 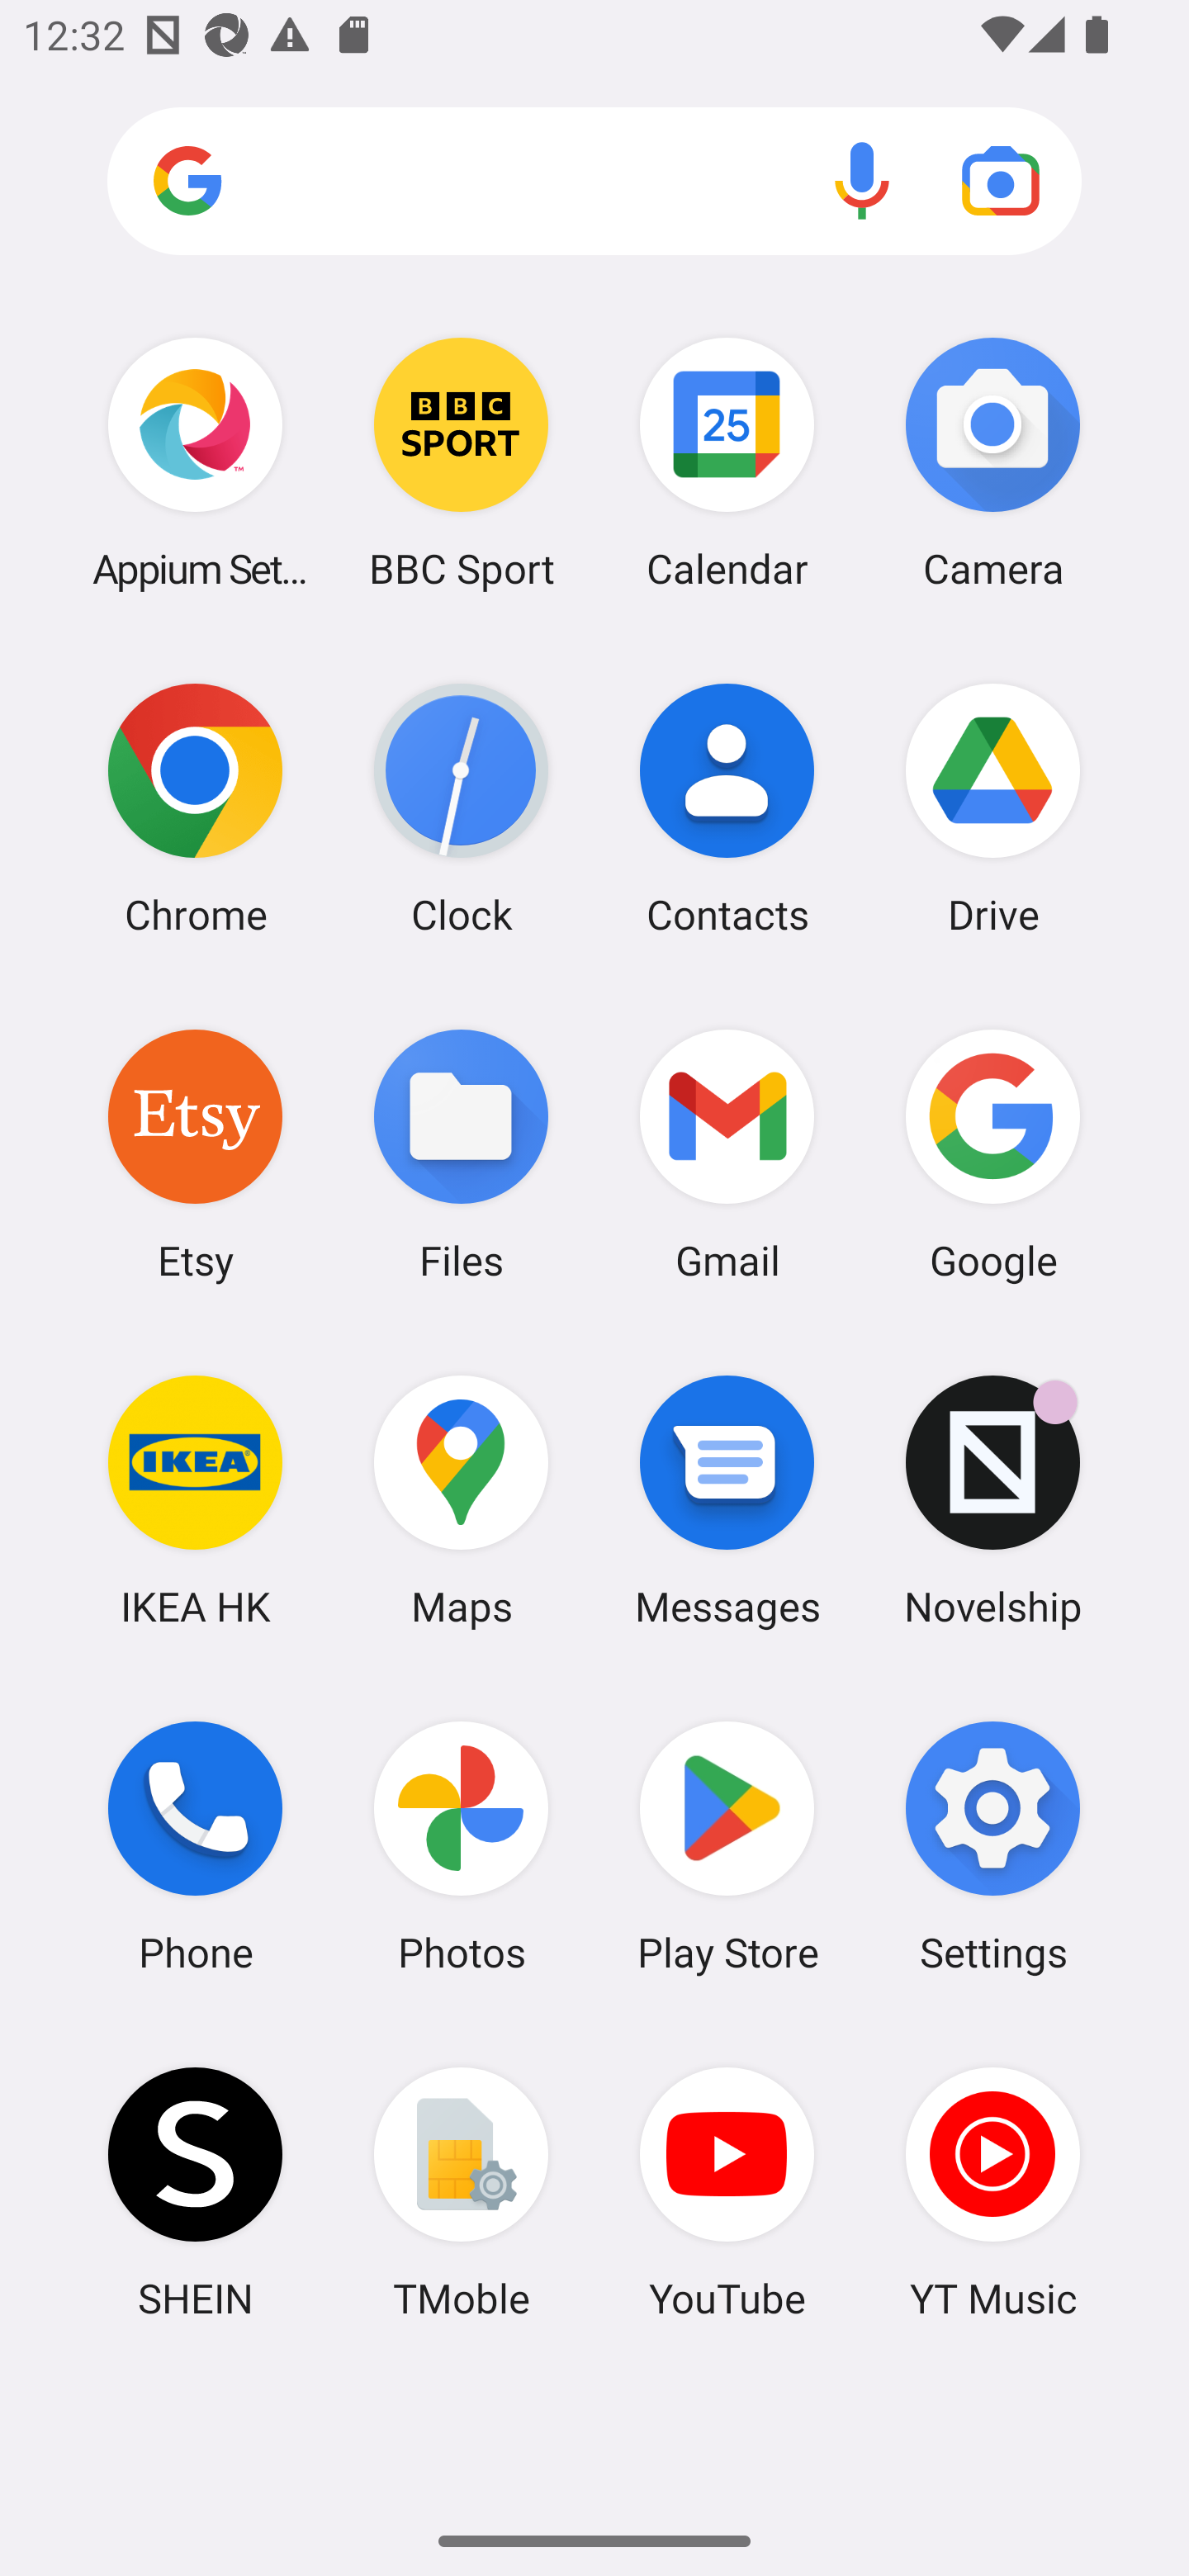 I want to click on Google, so click(x=992, y=1153).